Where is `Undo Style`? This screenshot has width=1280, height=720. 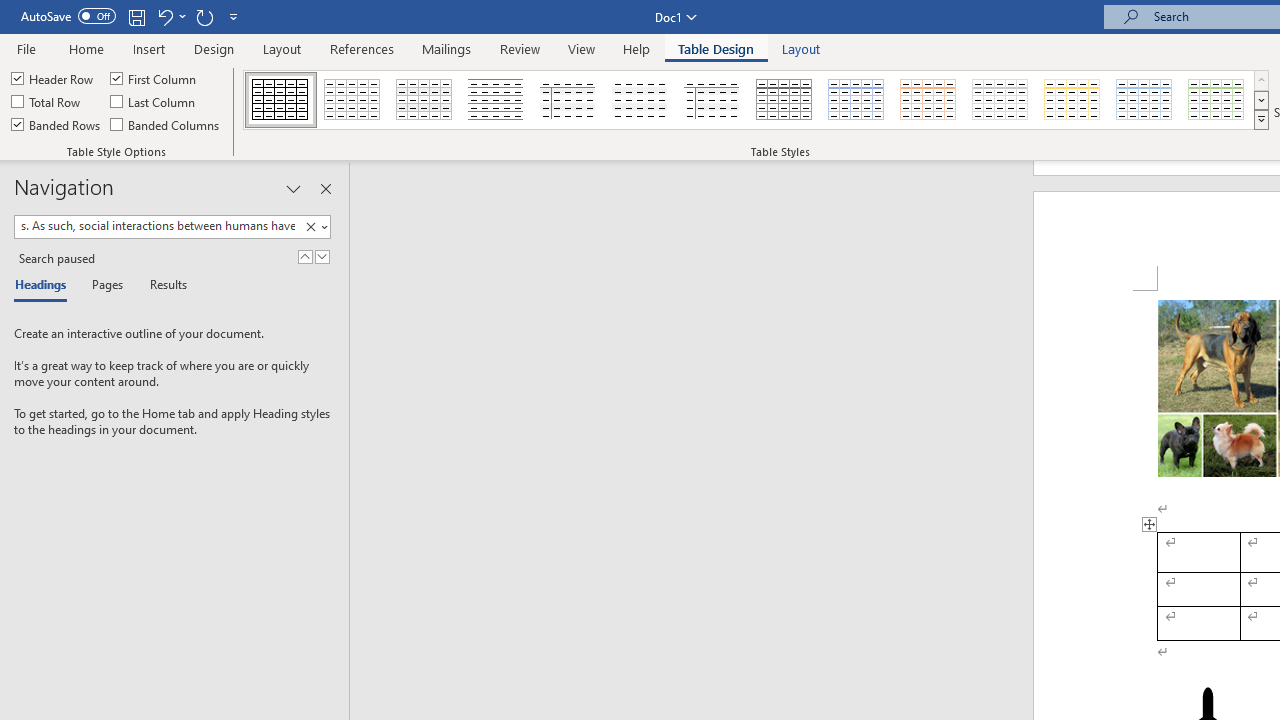
Undo Style is located at coordinates (164, 16).